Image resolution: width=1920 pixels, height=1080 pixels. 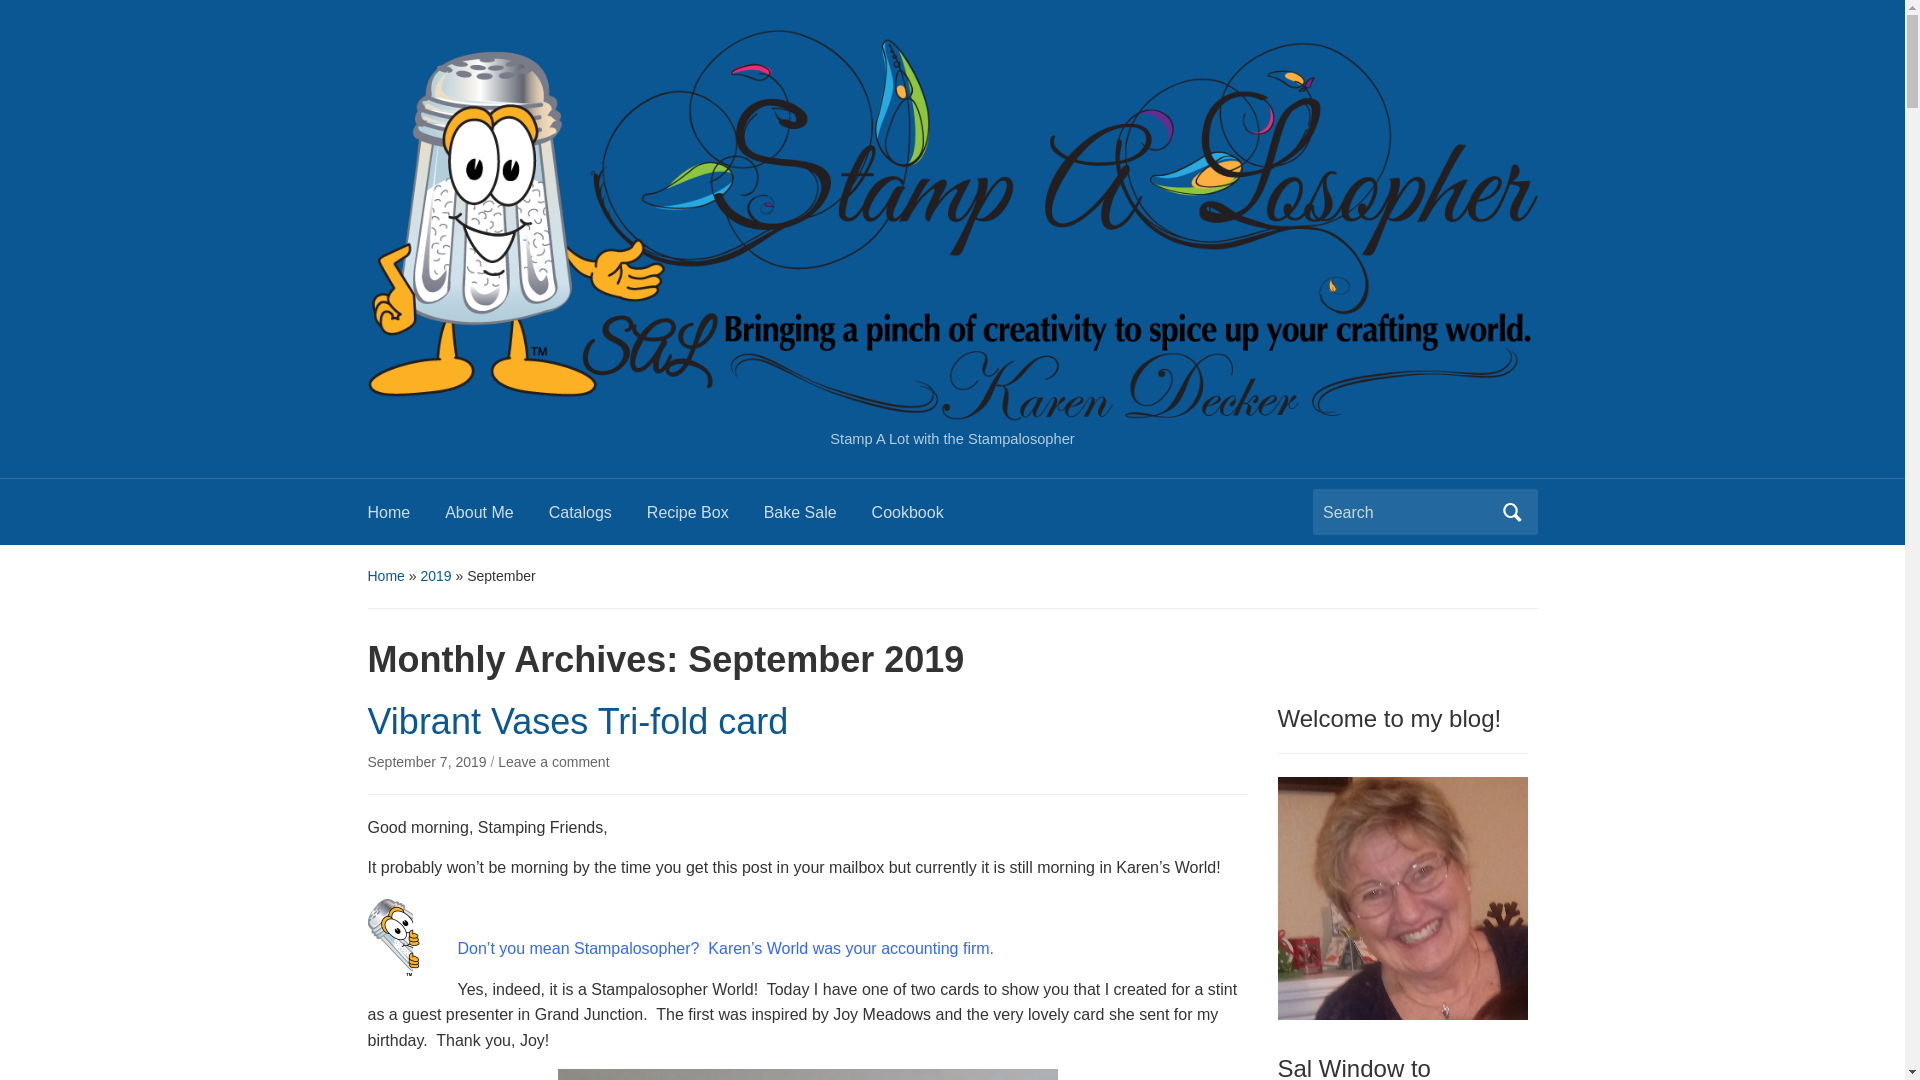 What do you see at coordinates (578, 720) in the screenshot?
I see `Vibrant Vases Tri-fold card` at bounding box center [578, 720].